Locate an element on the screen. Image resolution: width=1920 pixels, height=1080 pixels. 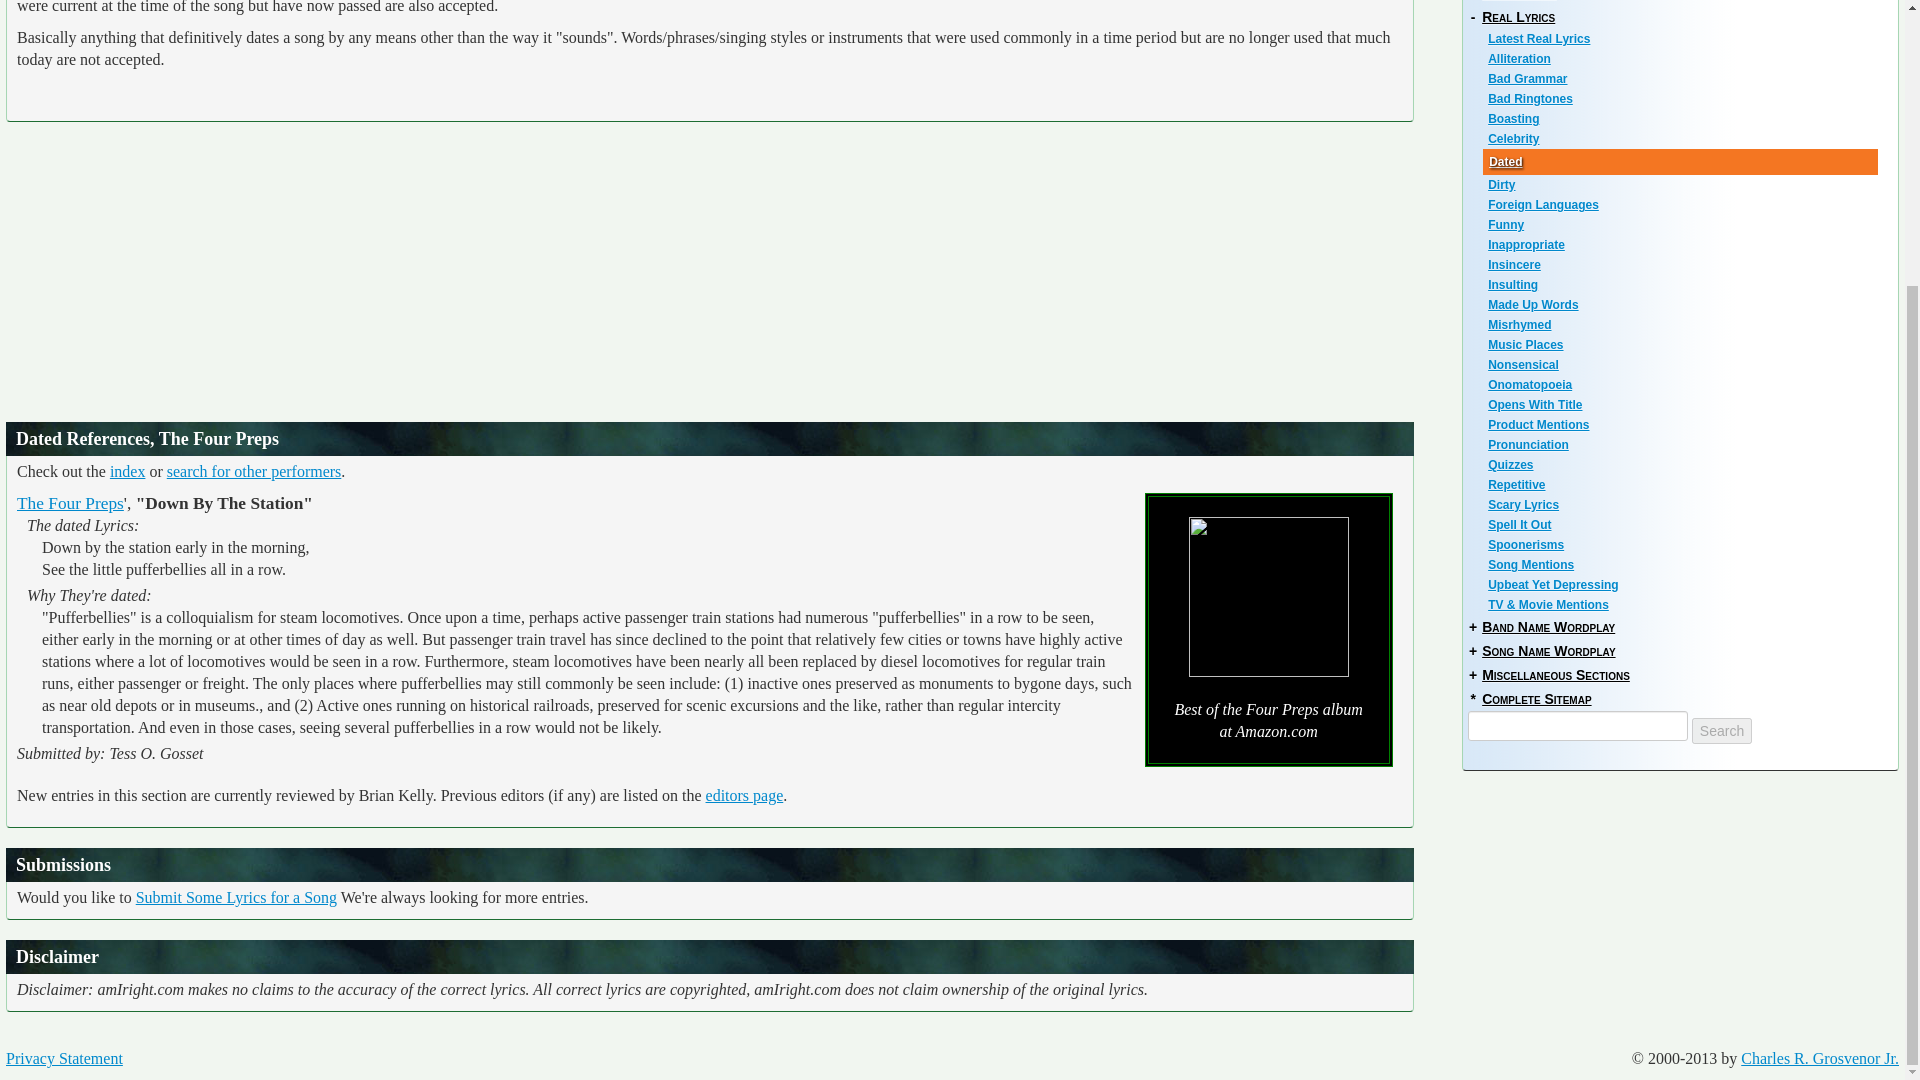
Foreign Languages is located at coordinates (1682, 204).